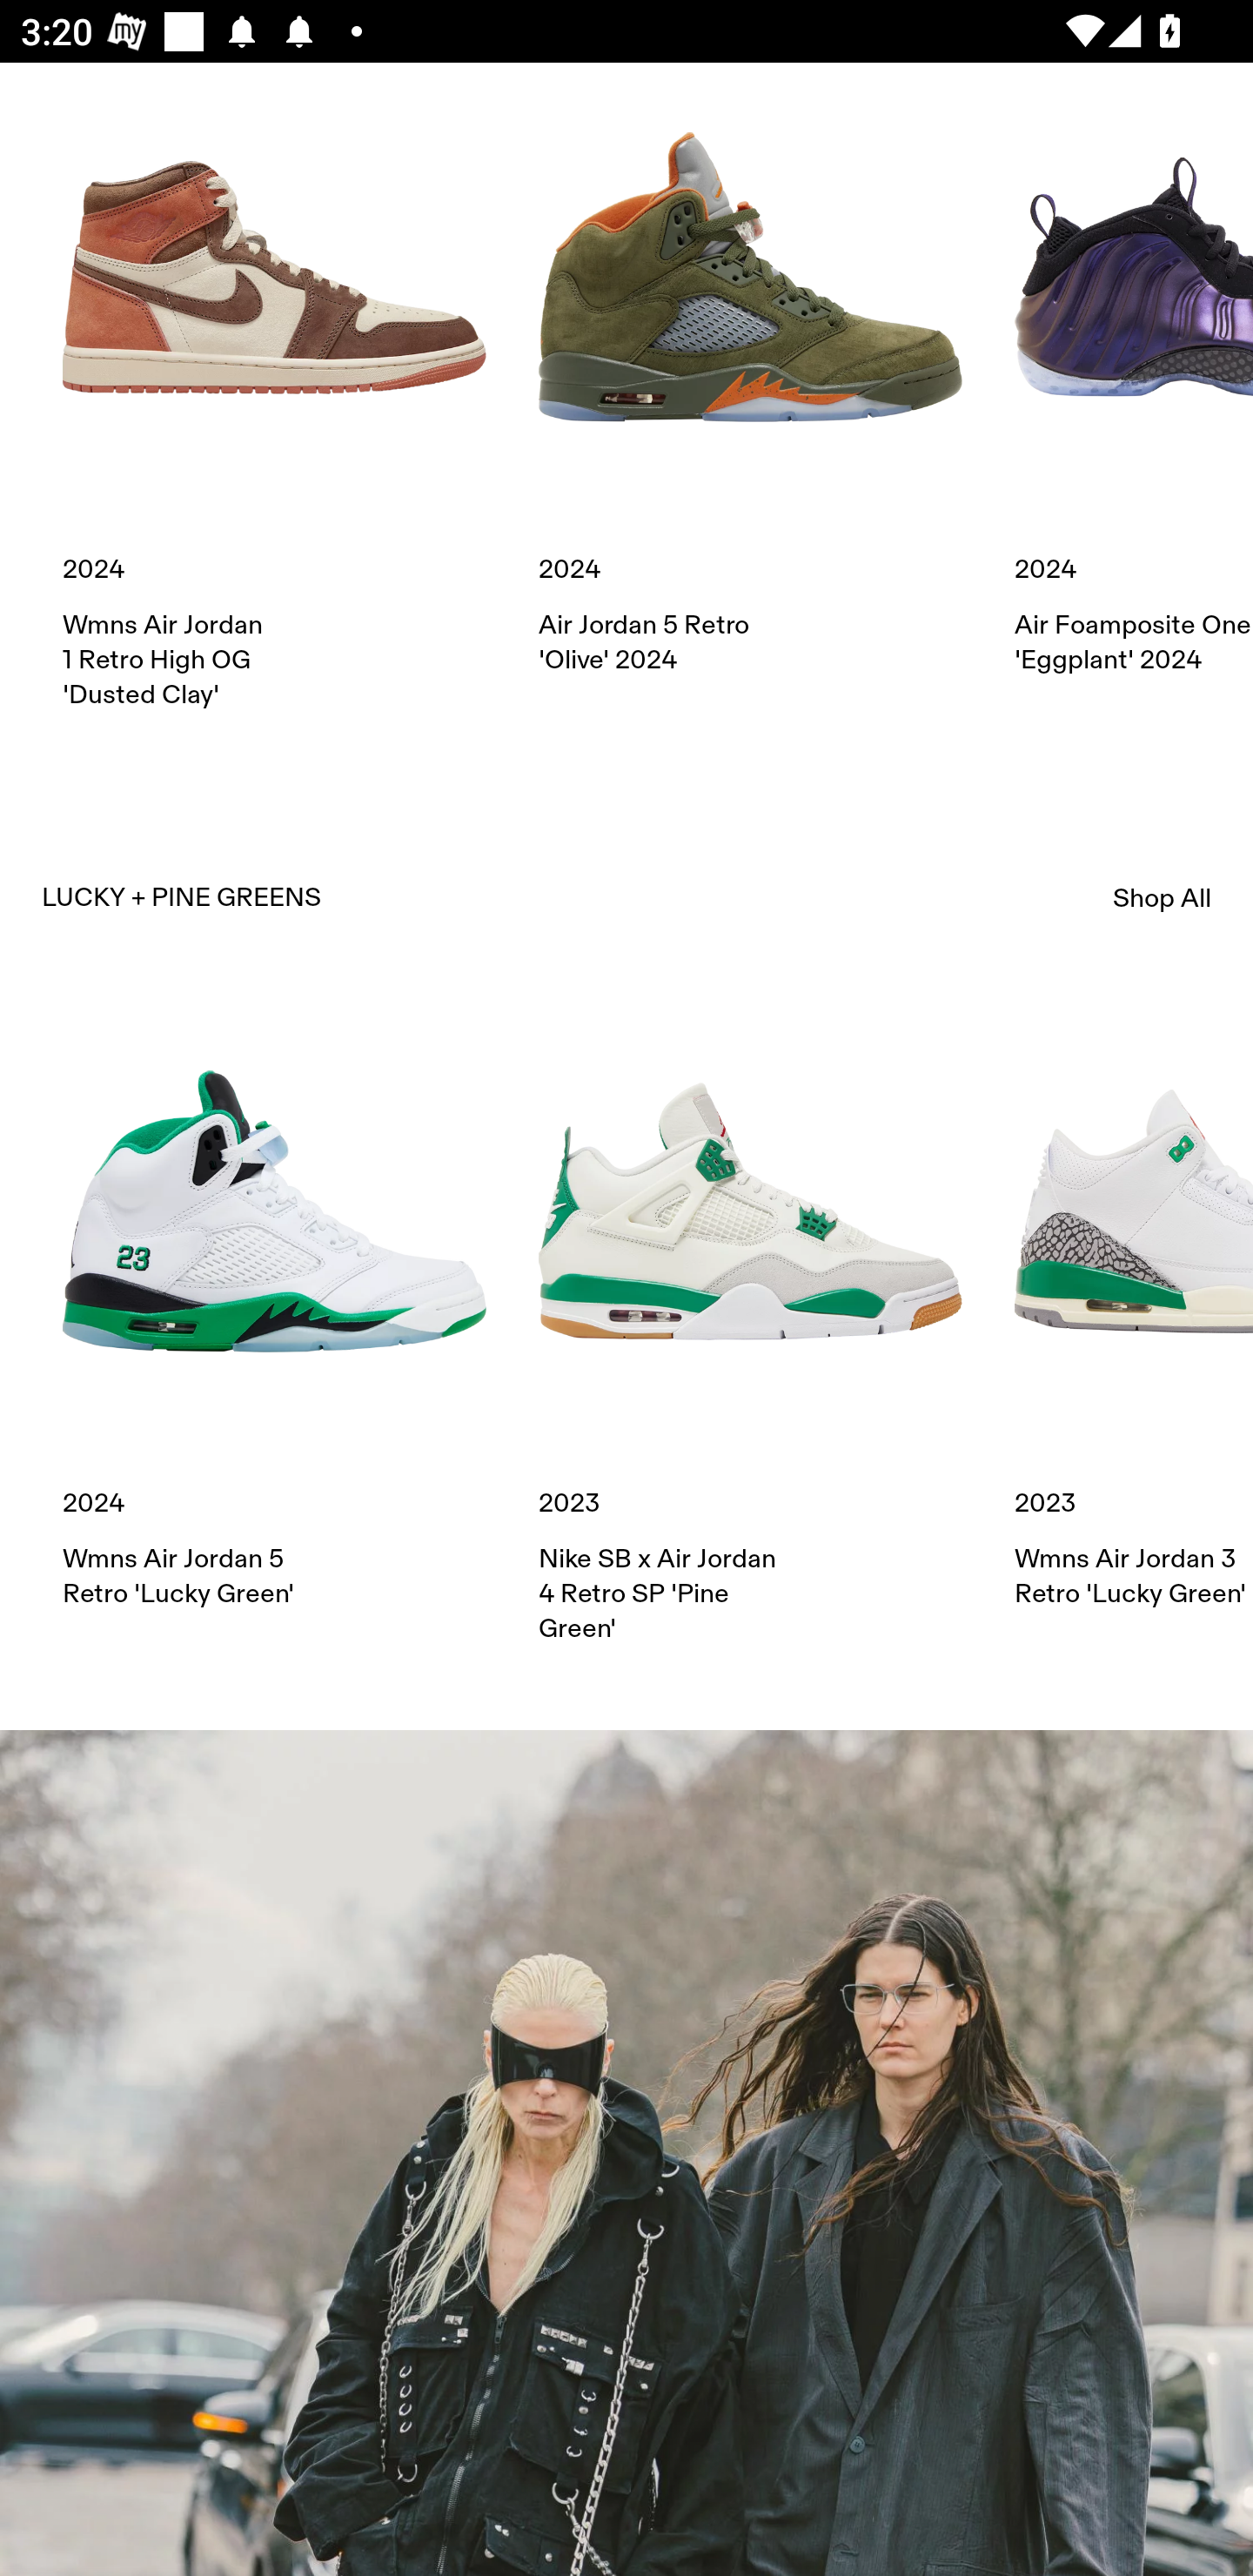 The image size is (1253, 2576). I want to click on 2023 Wmns Air Jordan 3 Retro 'Lucky Green', so click(1134, 1305).